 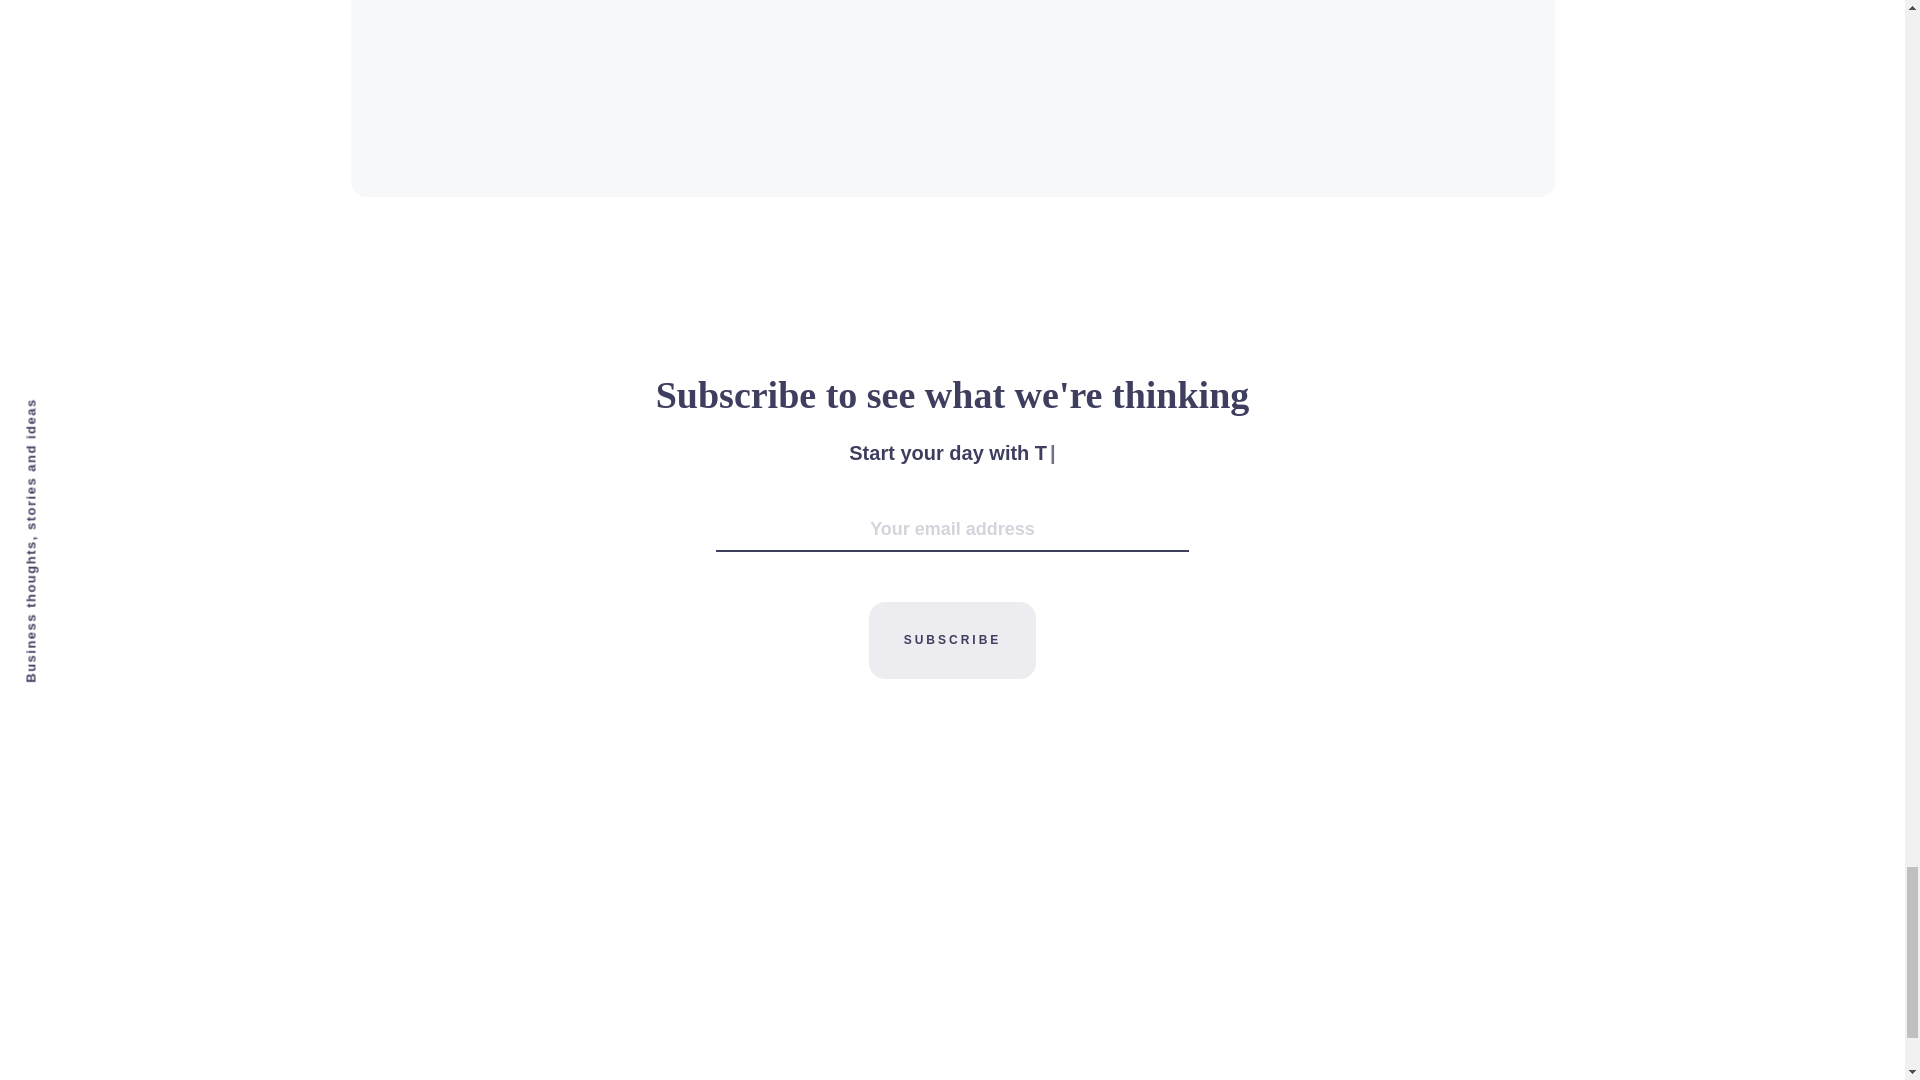 I want to click on SUBSCRIBE, so click(x=952, y=640).